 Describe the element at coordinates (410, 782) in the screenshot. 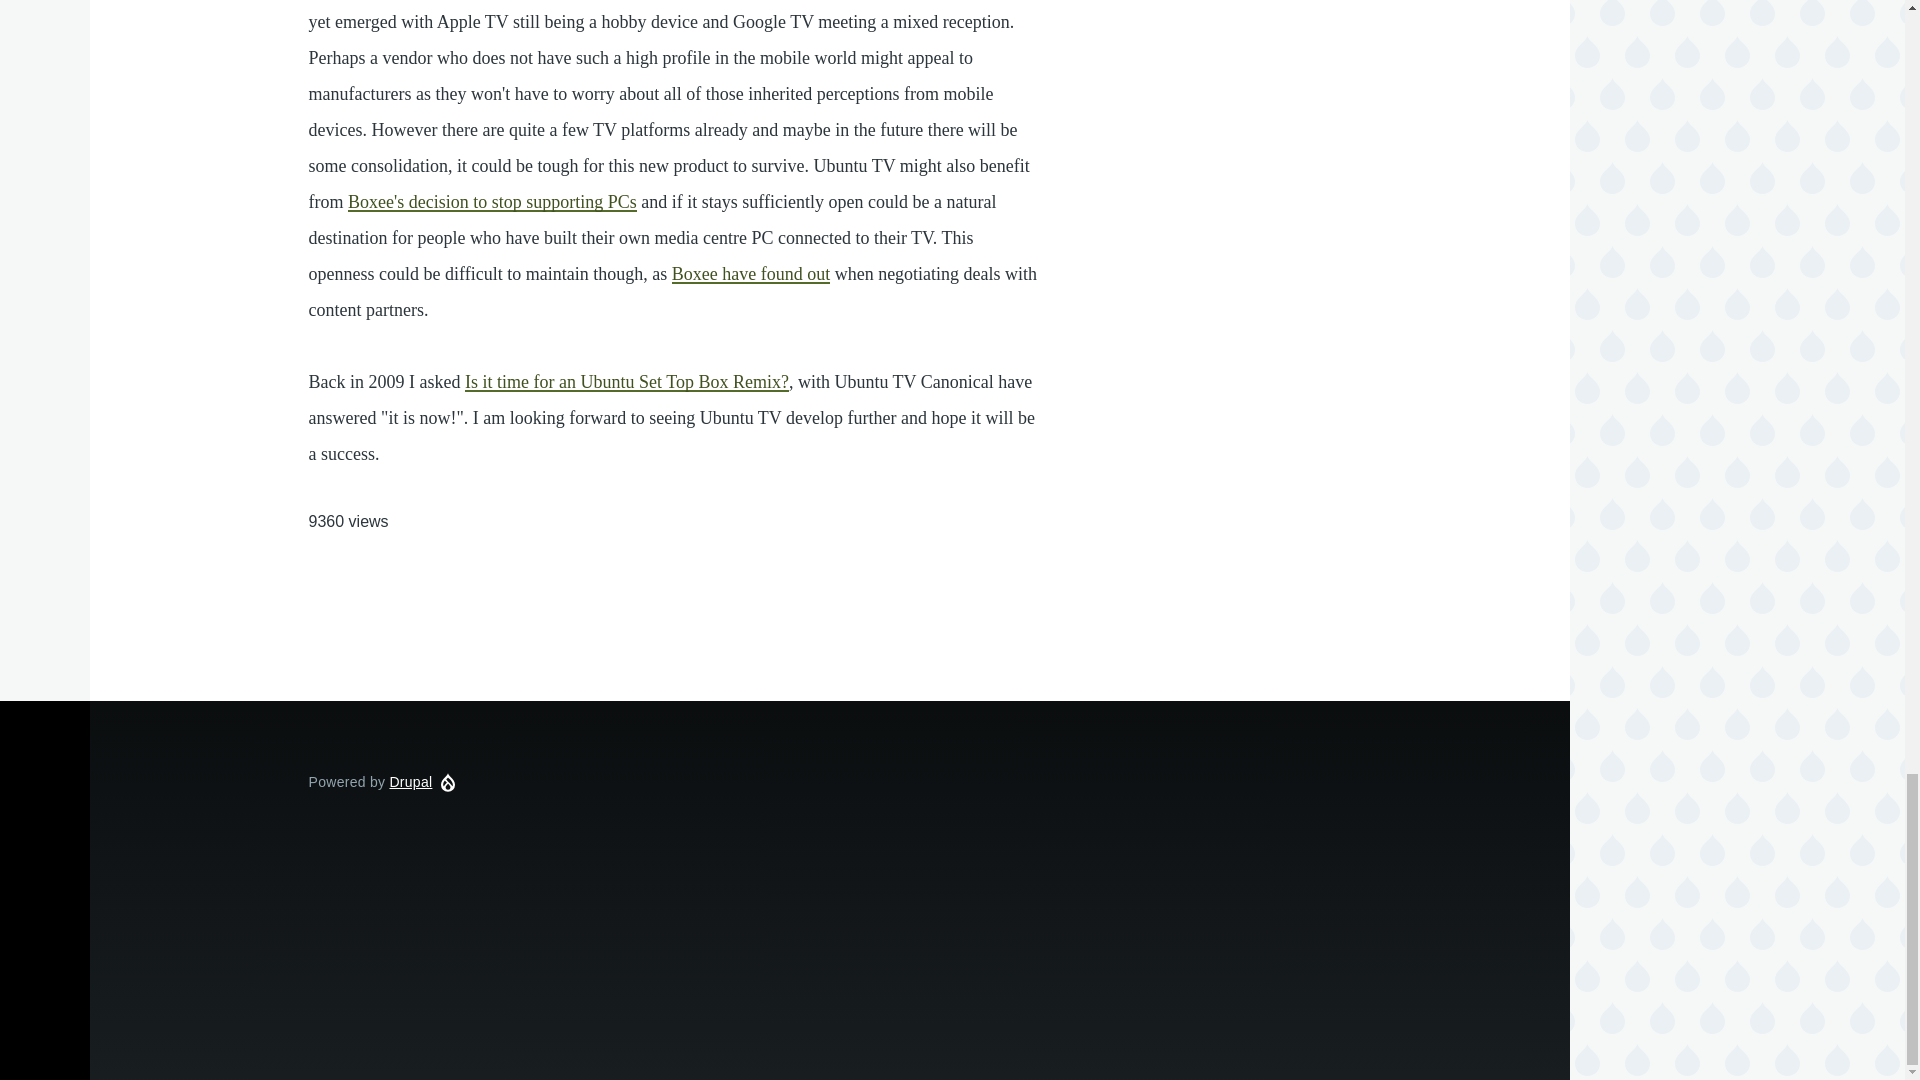

I see `Drupal` at that location.